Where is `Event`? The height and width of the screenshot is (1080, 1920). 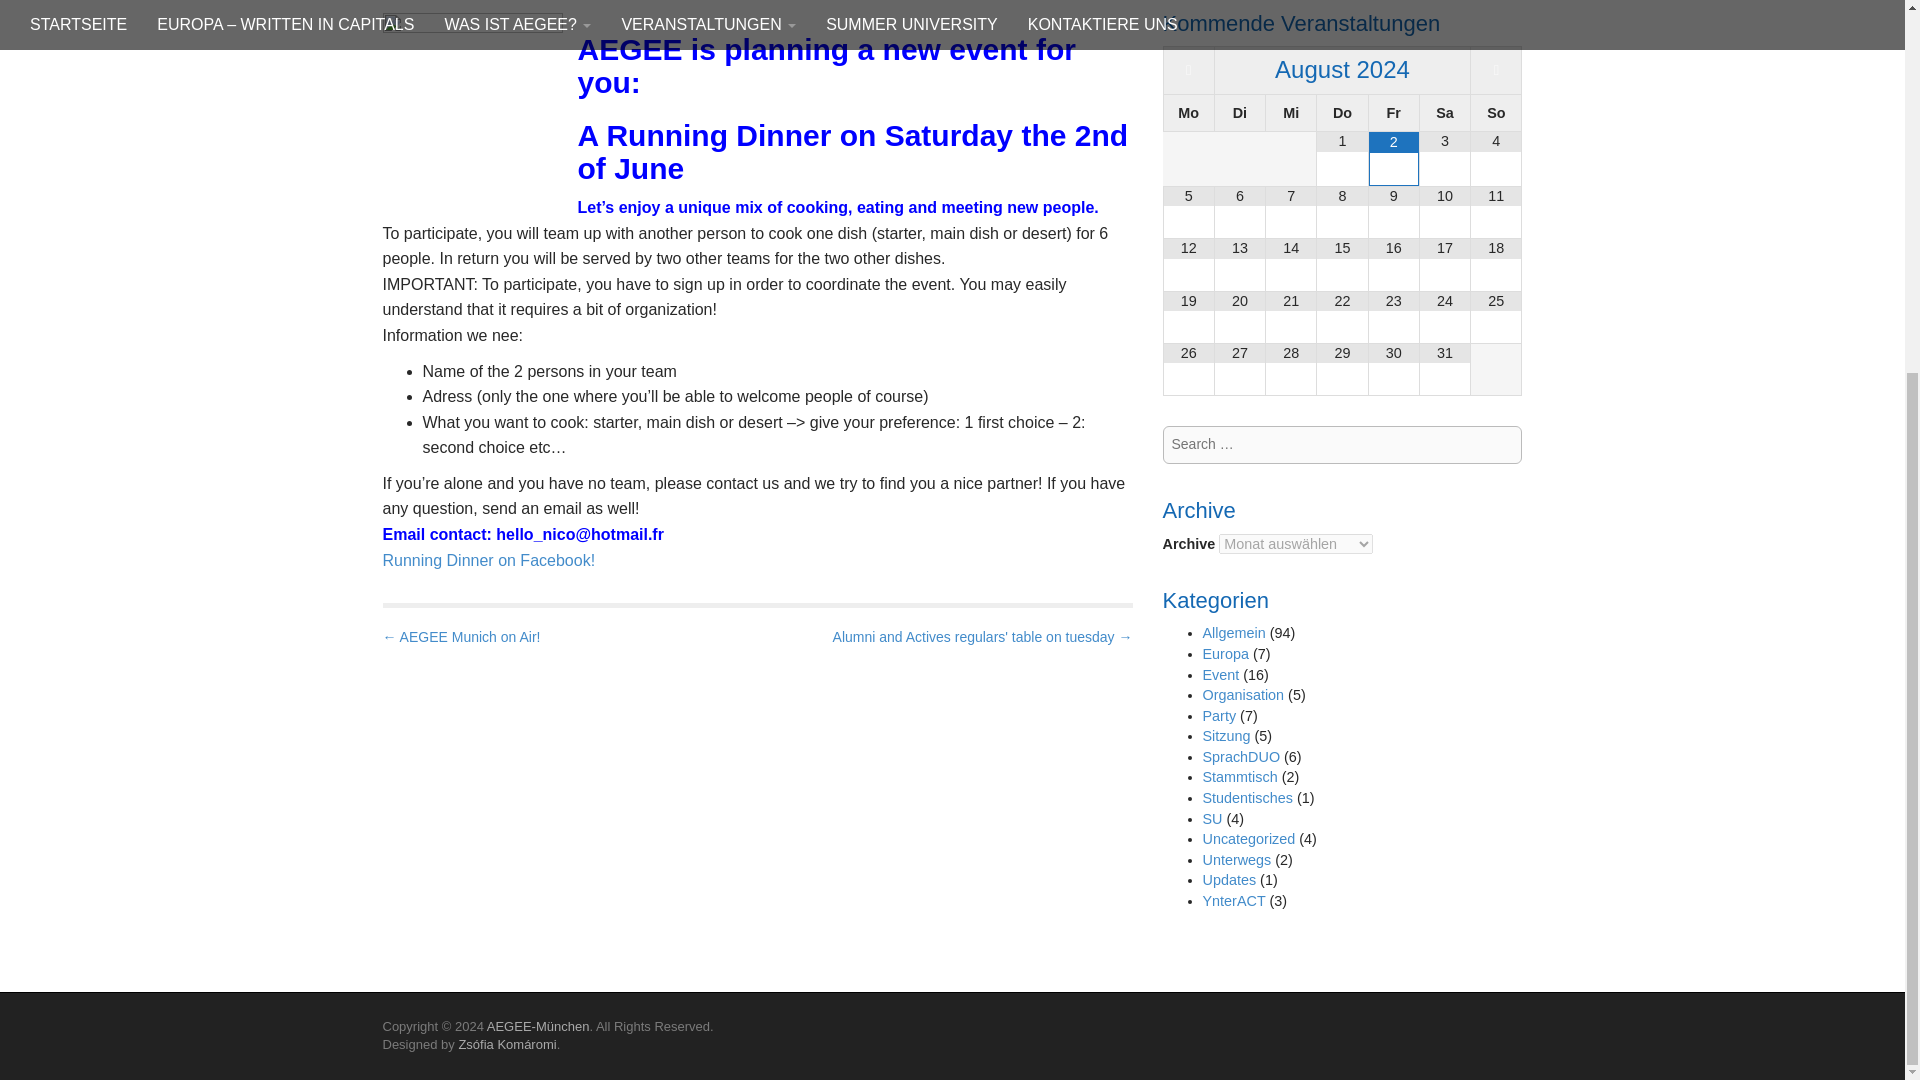 Event is located at coordinates (1220, 674).